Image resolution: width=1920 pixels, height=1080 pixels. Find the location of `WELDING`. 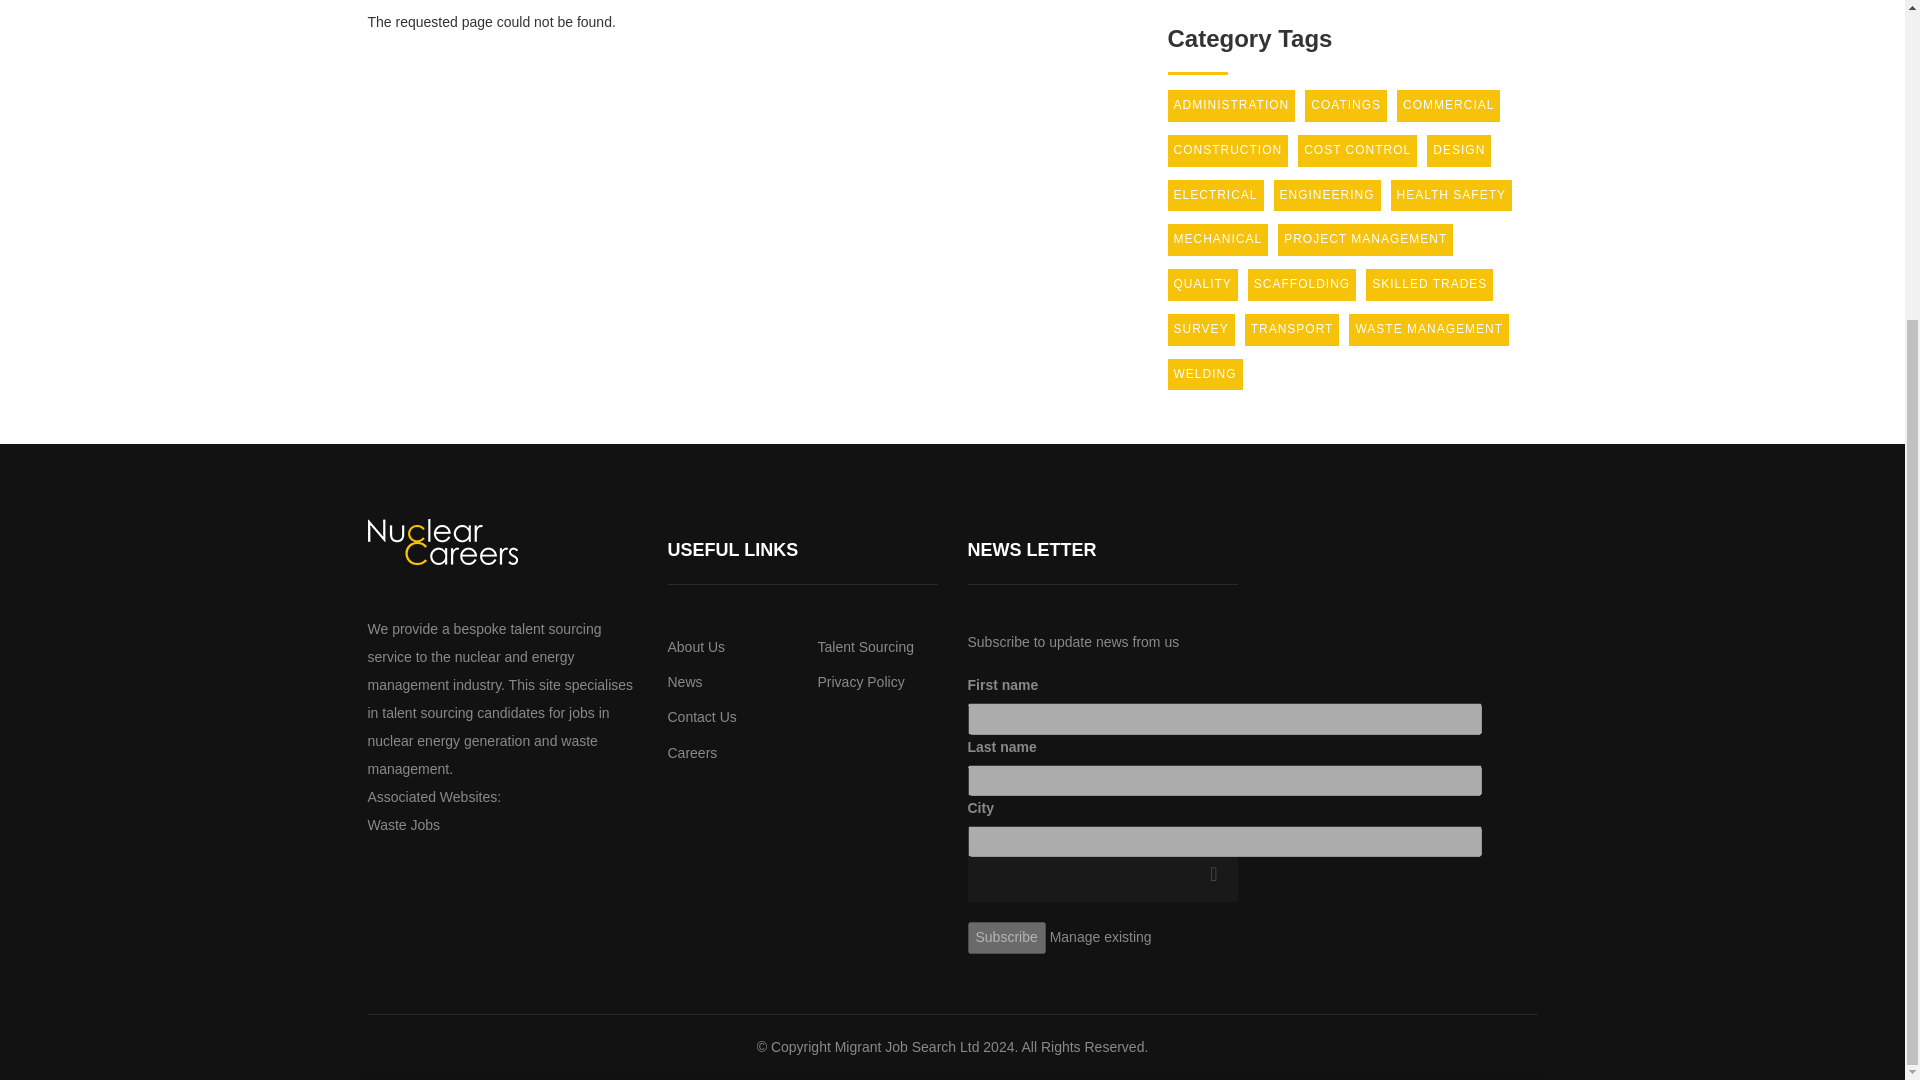

WELDING is located at coordinates (1204, 374).